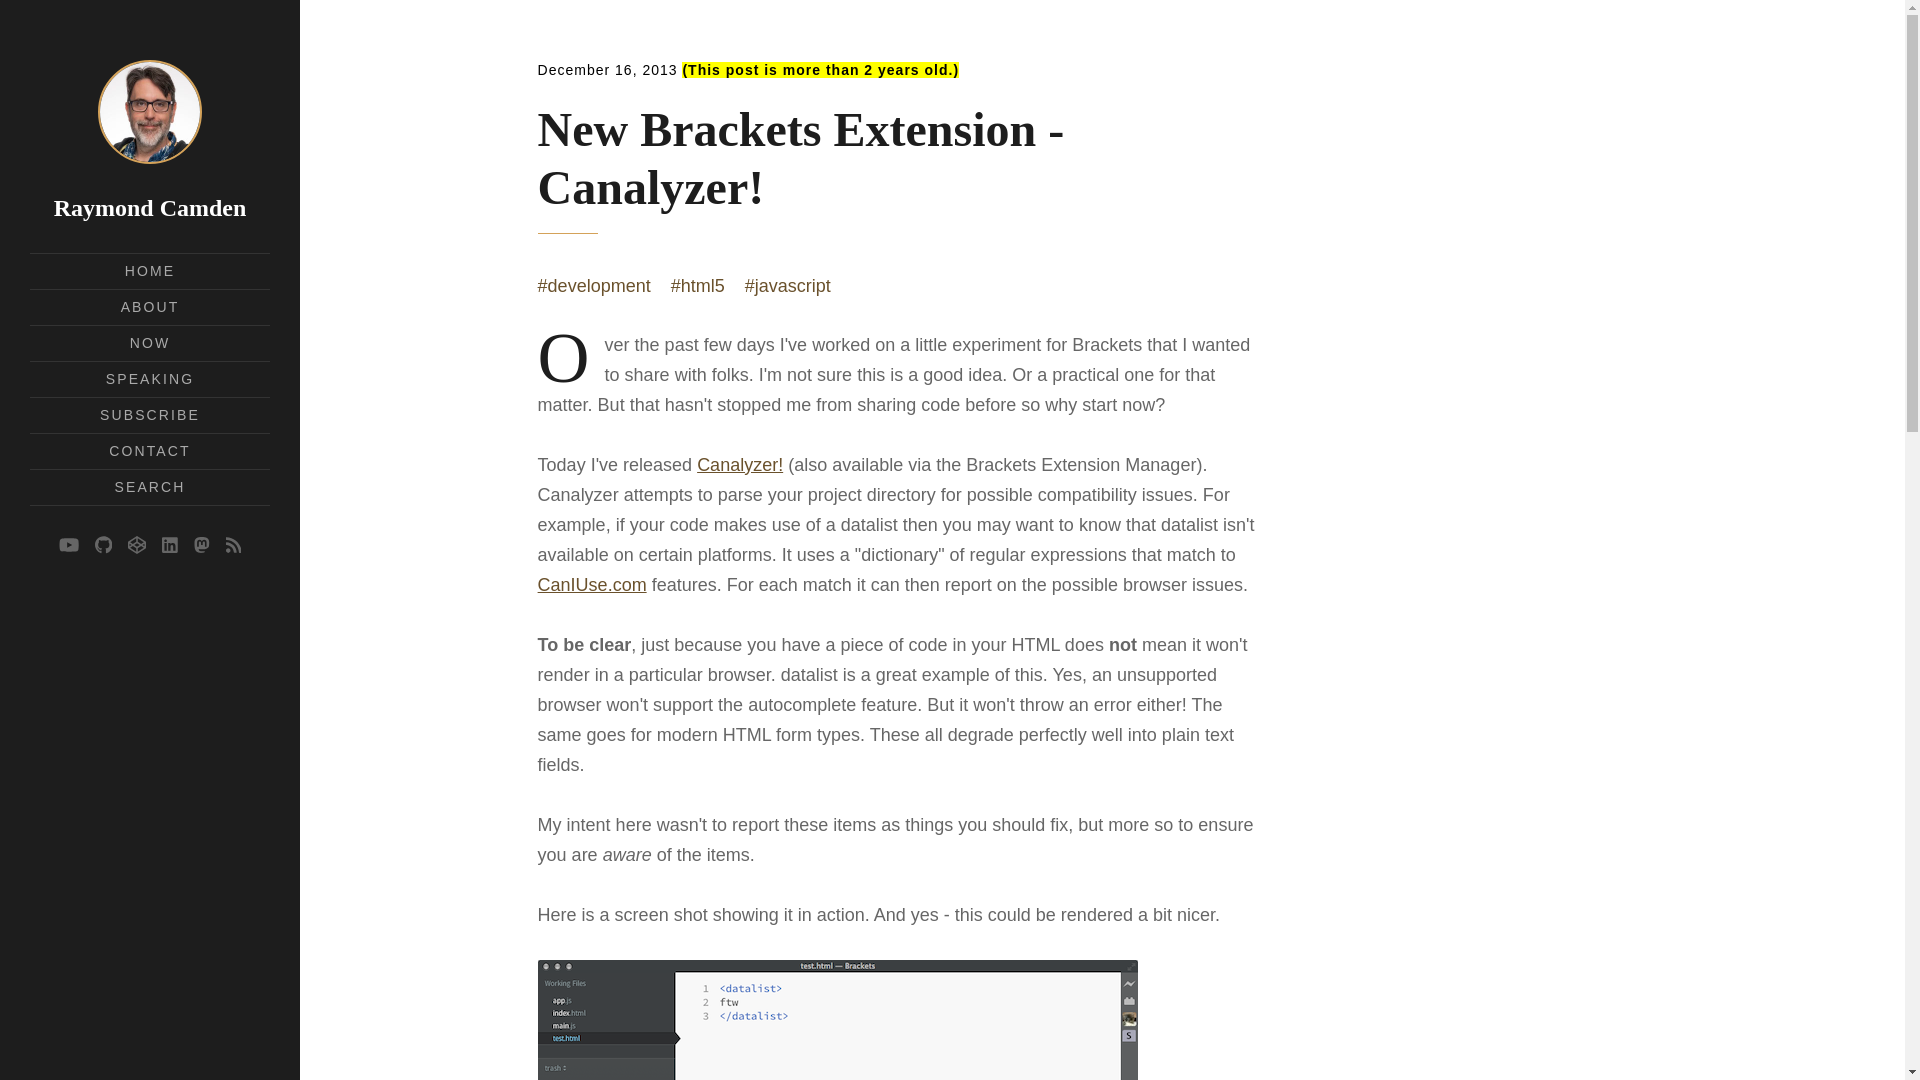 The image size is (1920, 1080). Describe the element at coordinates (149, 270) in the screenshot. I see `HOME` at that location.